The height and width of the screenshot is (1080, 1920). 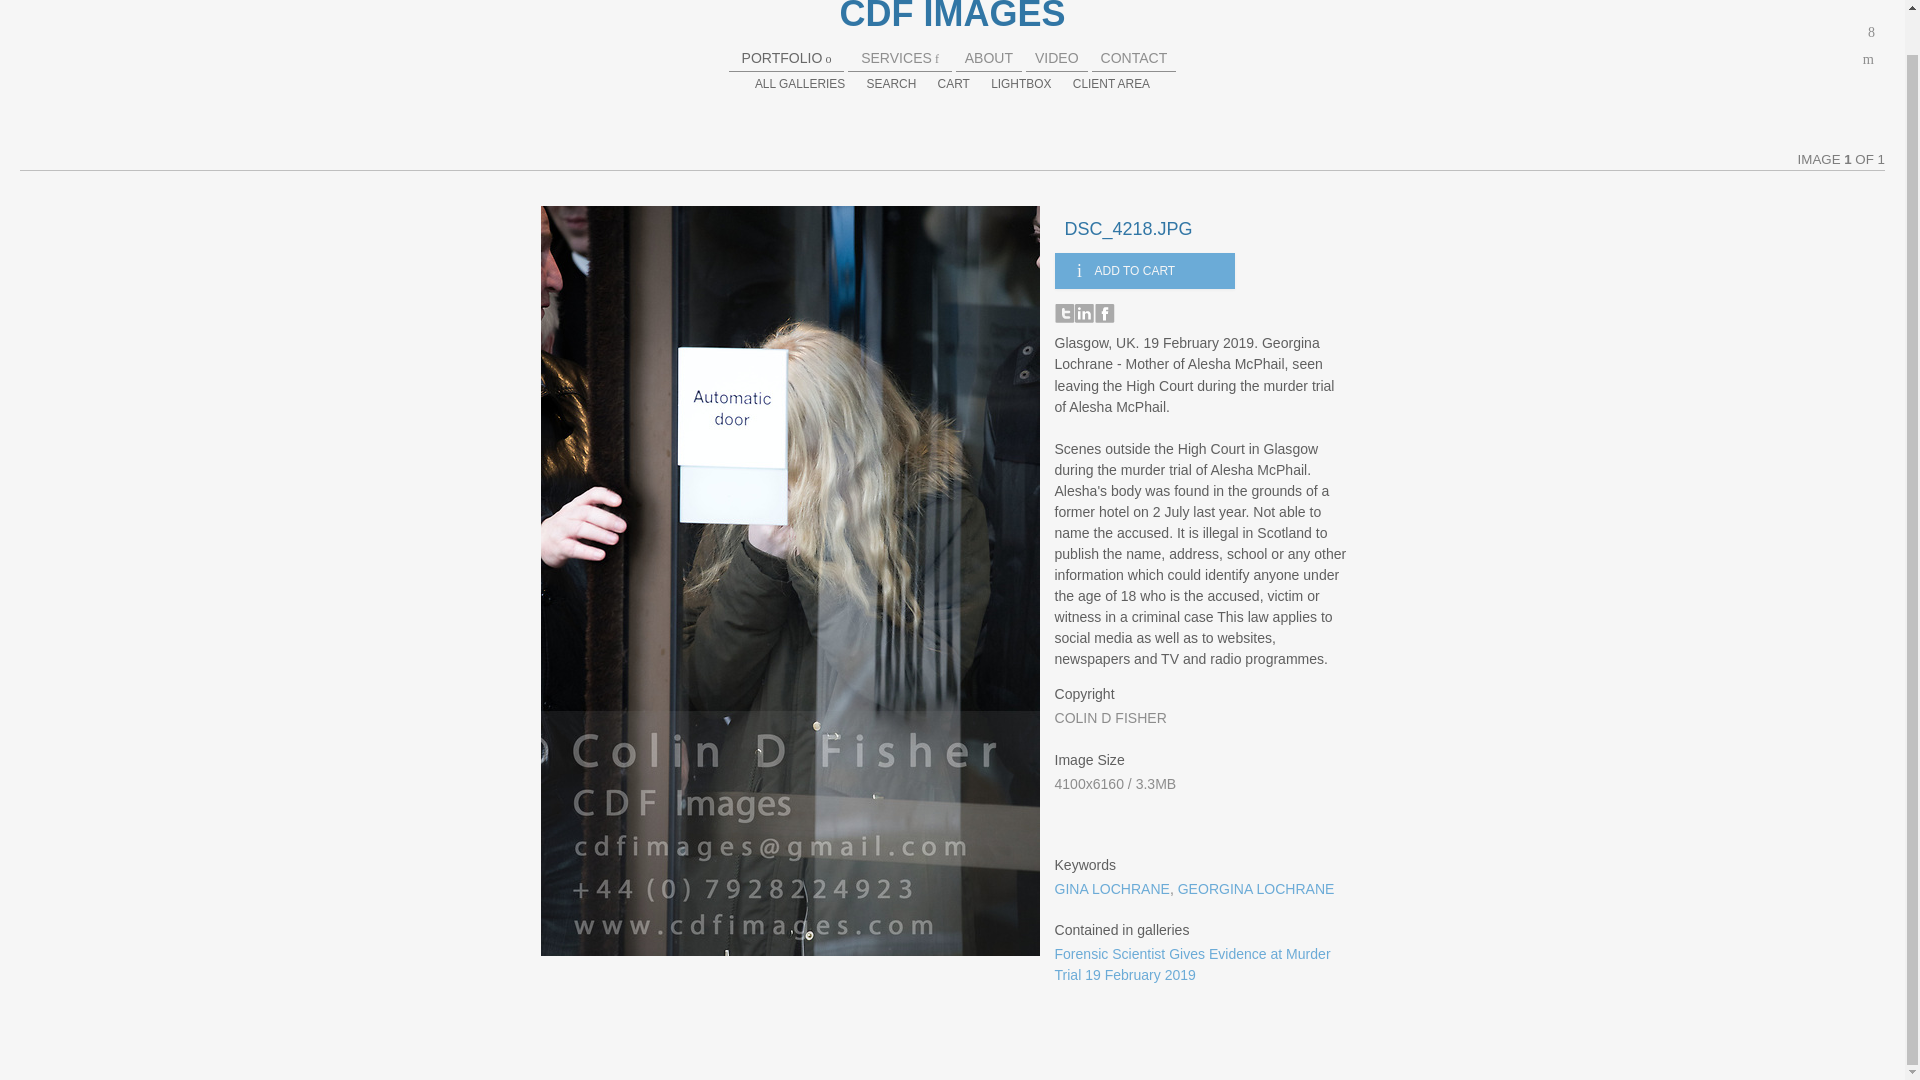 What do you see at coordinates (1256, 889) in the screenshot?
I see `GEORGINA LOCHRANE` at bounding box center [1256, 889].